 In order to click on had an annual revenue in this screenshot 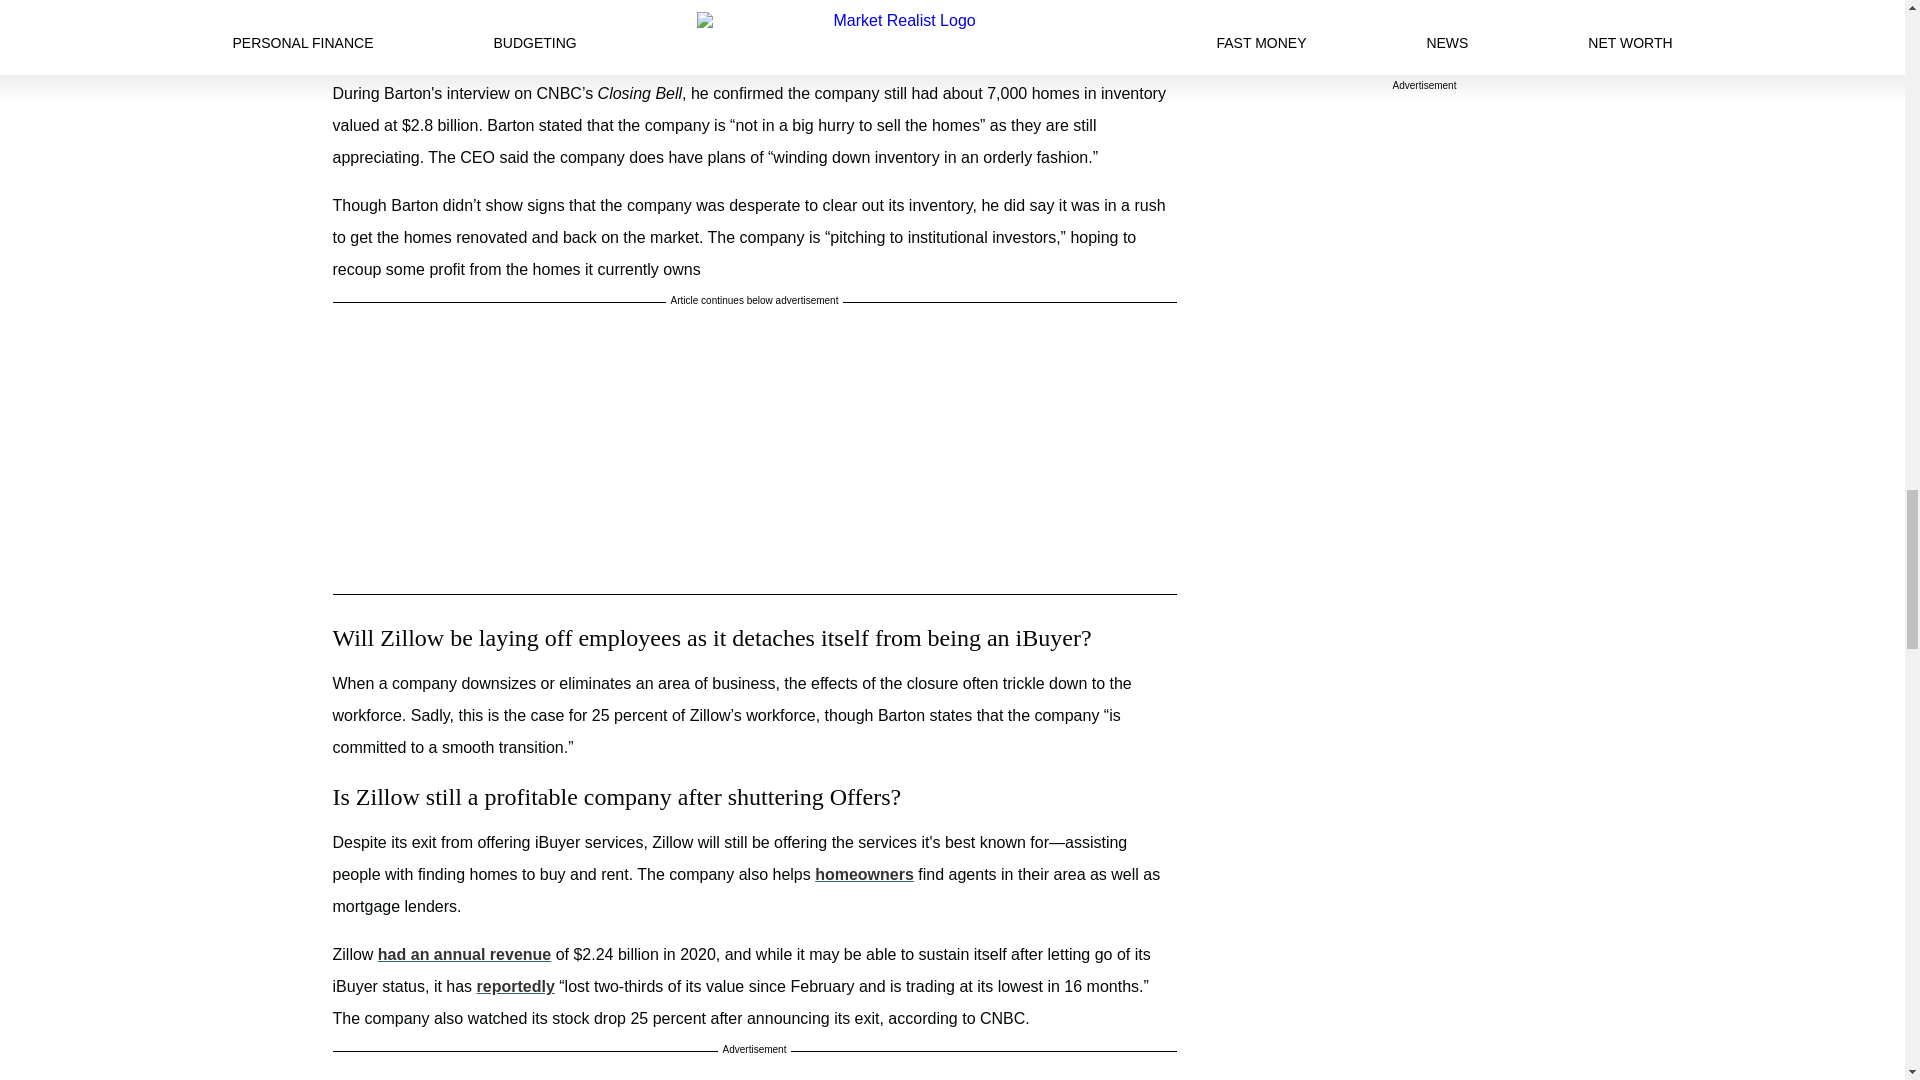, I will do `click(464, 954)`.